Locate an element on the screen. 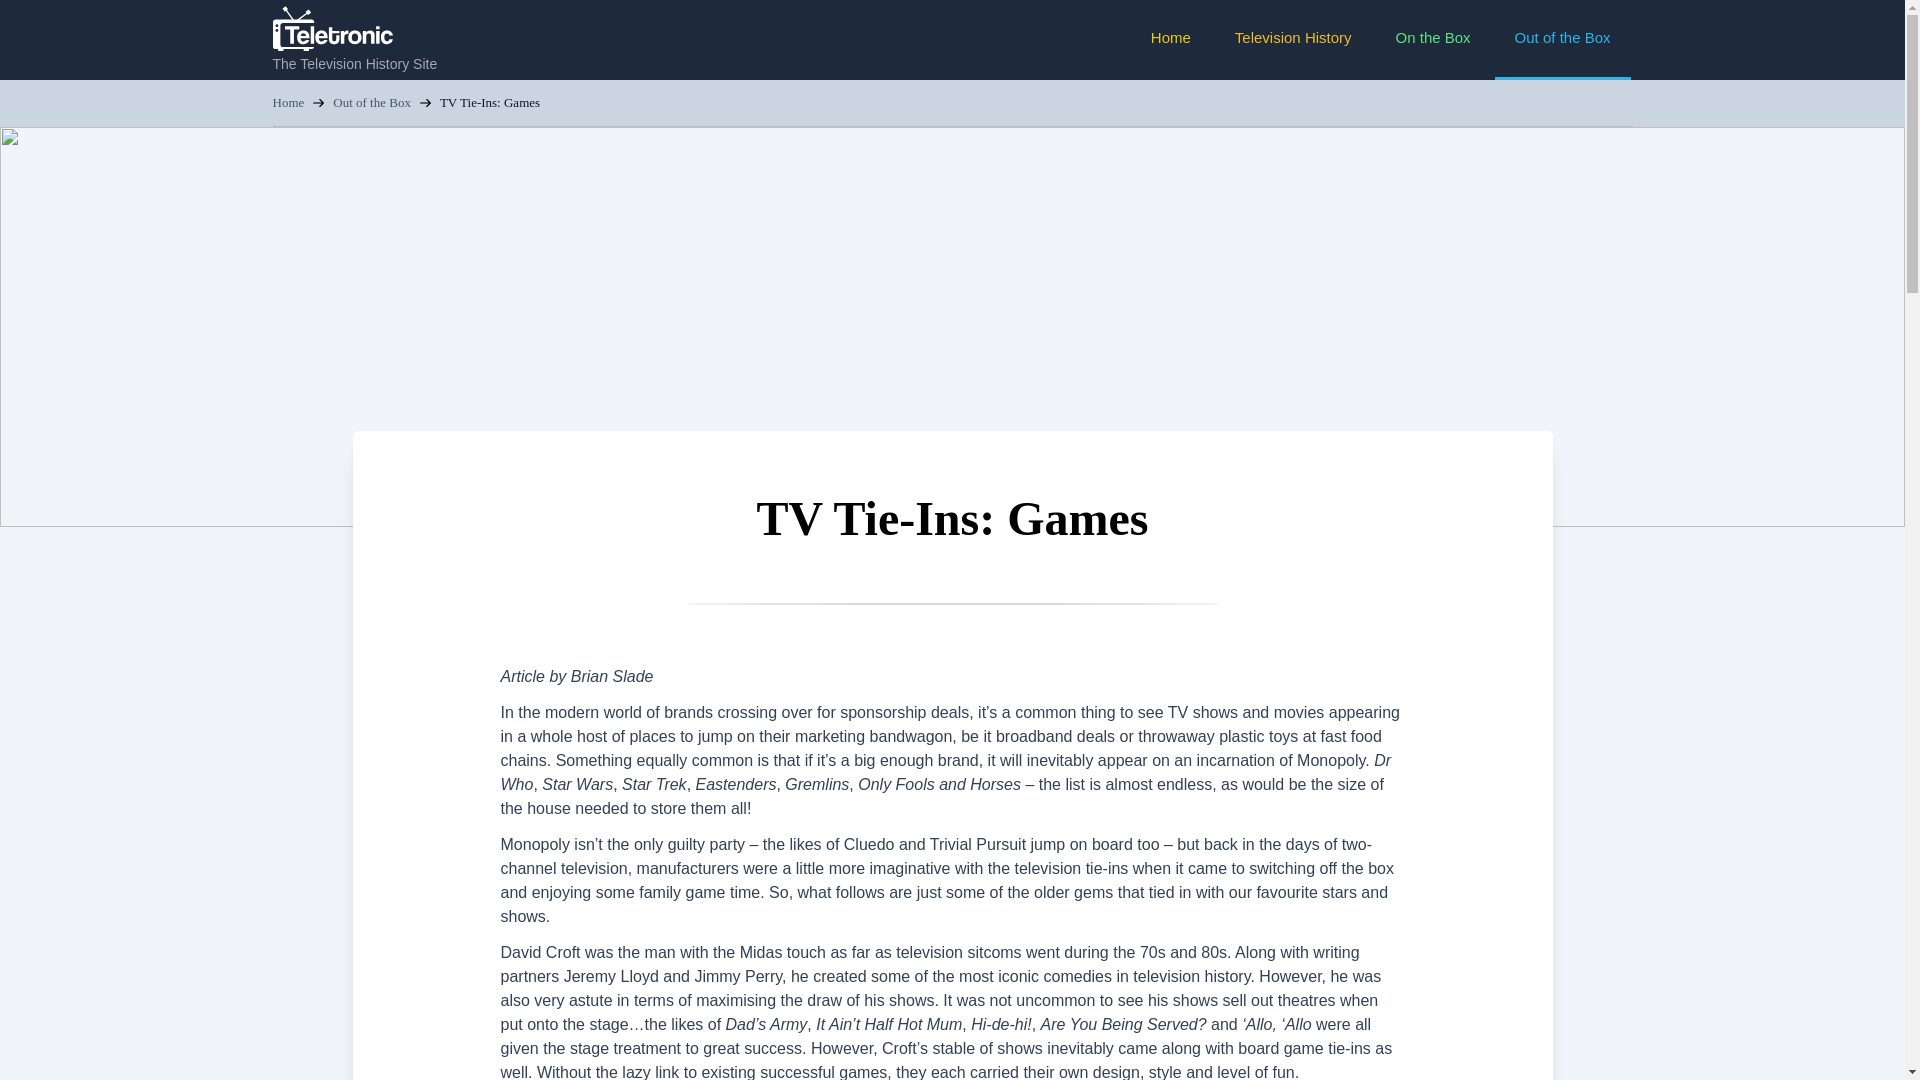 The width and height of the screenshot is (1920, 1080). Television History is located at coordinates (1294, 40).